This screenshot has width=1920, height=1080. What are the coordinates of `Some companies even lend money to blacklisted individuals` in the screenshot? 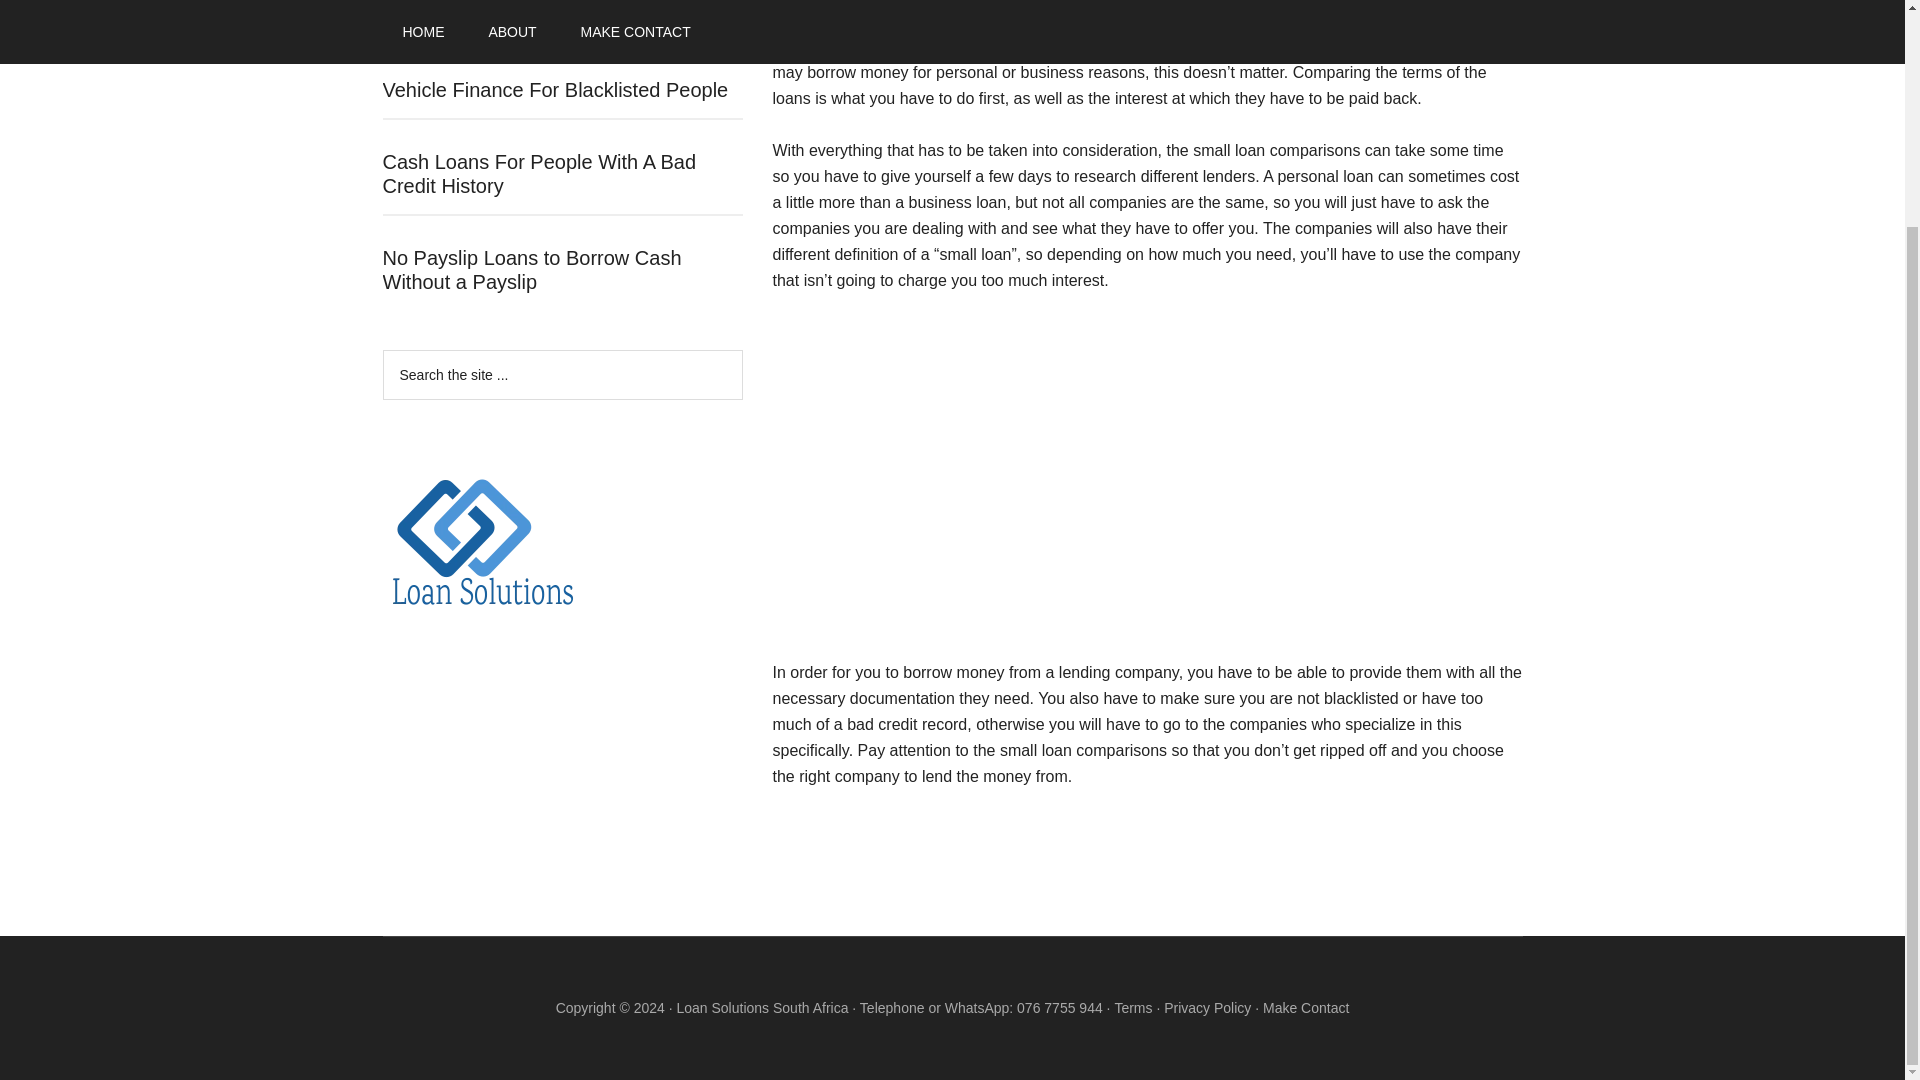 It's located at (1115, 33).